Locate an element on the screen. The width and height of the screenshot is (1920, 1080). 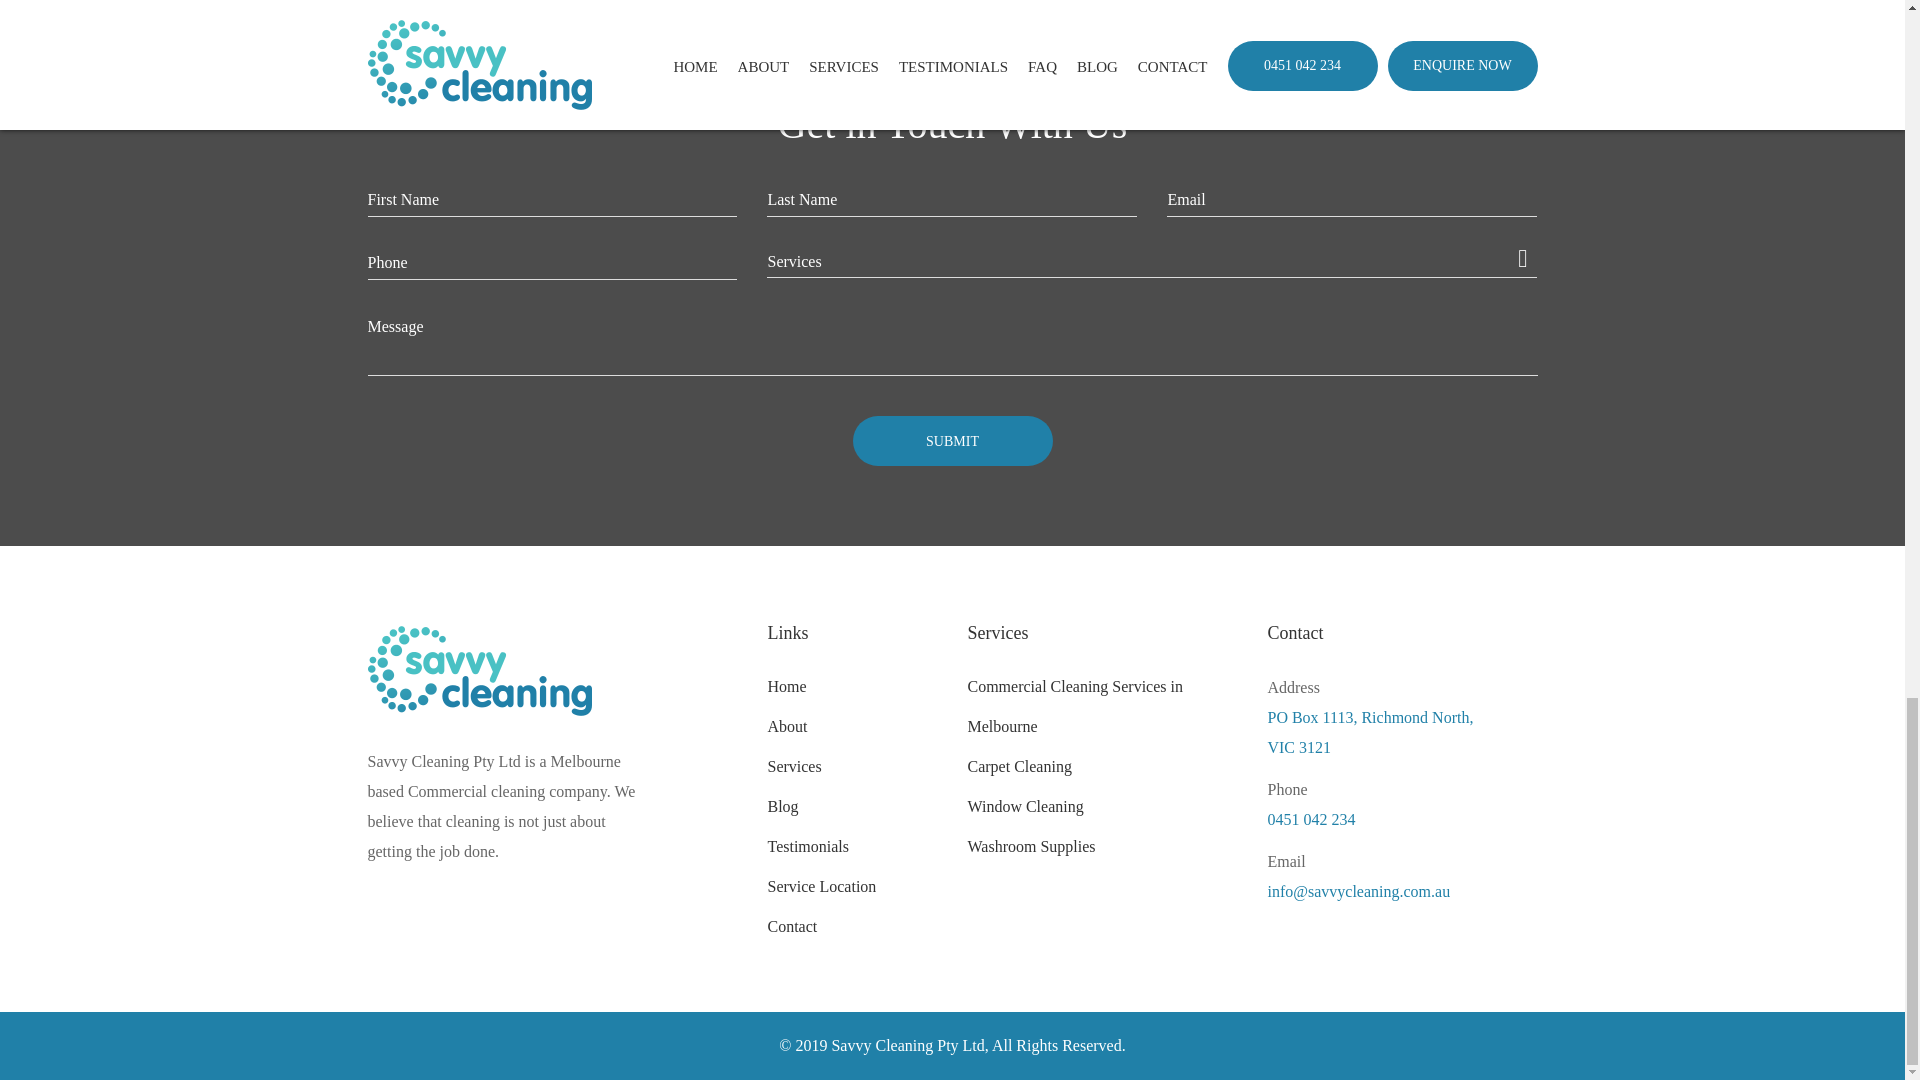
Testimonials is located at coordinates (807, 846).